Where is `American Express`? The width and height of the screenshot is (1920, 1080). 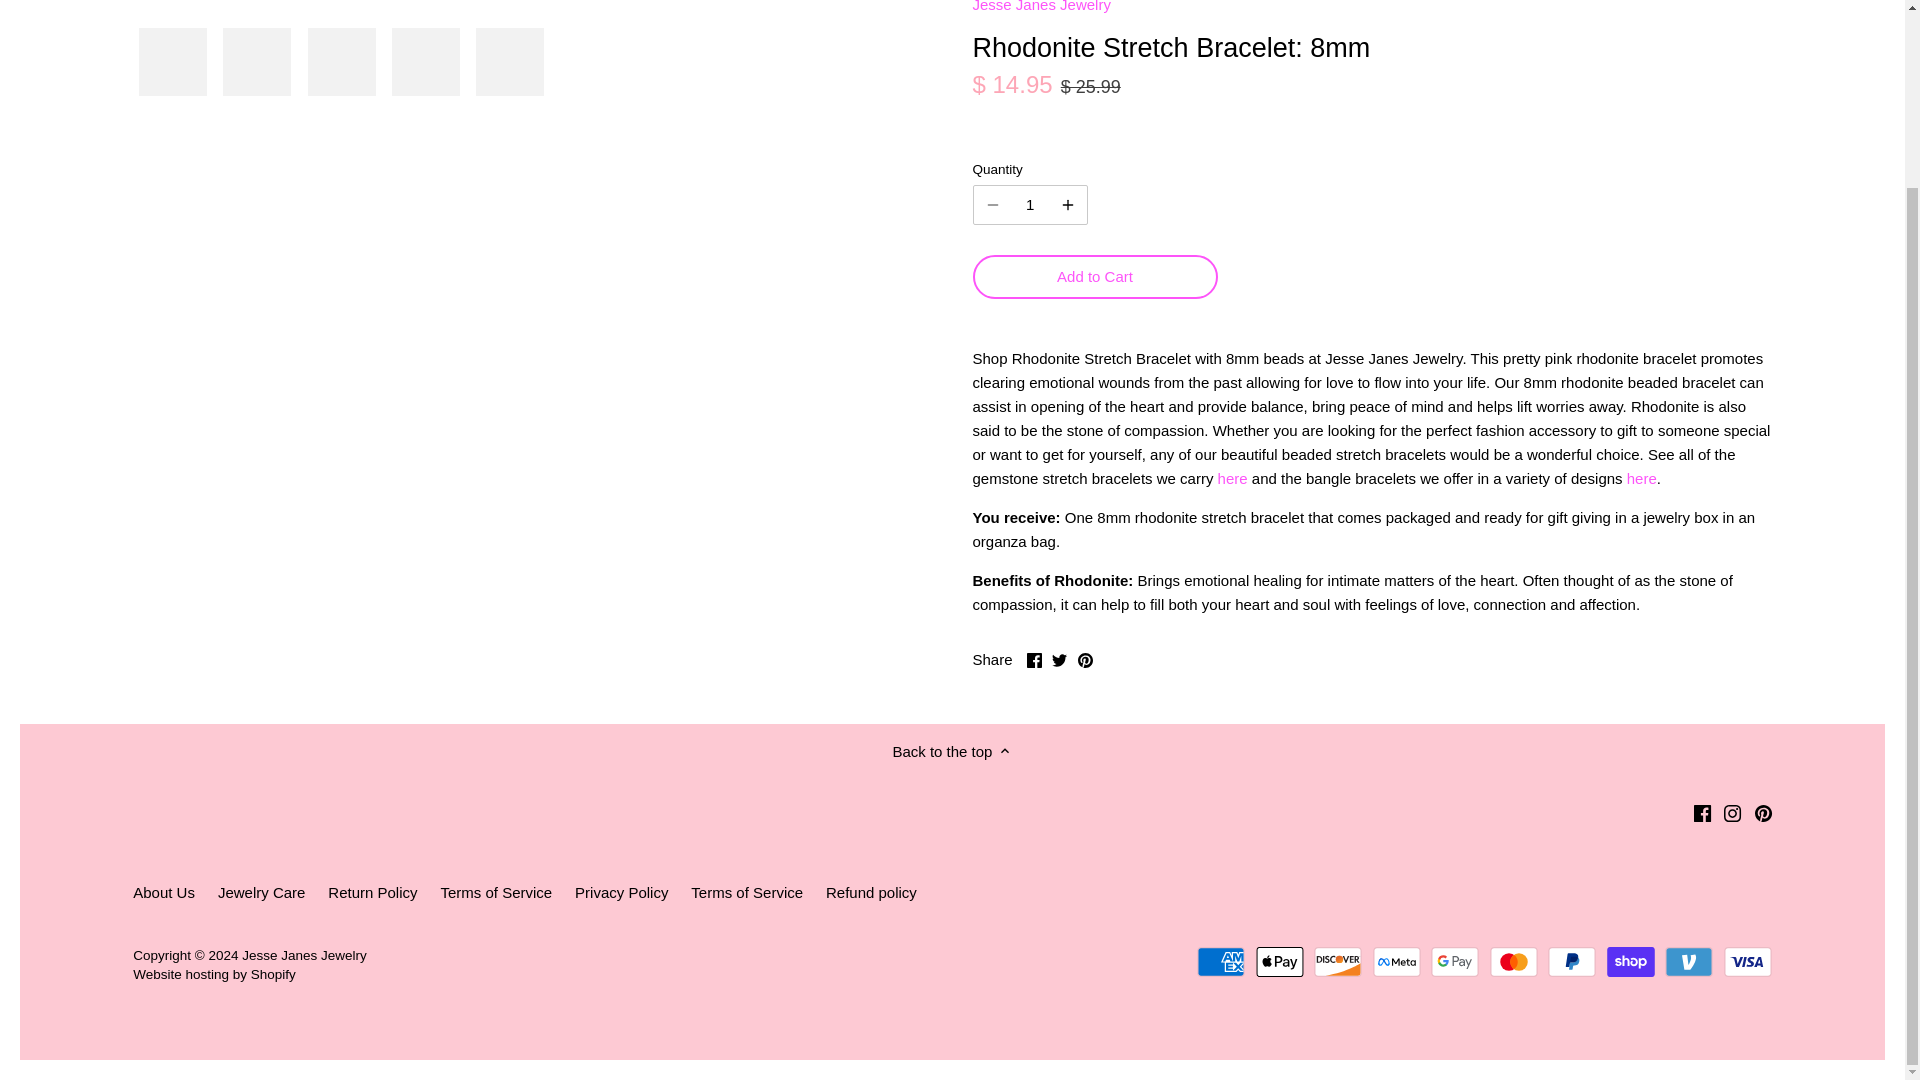
American Express is located at coordinates (1220, 962).